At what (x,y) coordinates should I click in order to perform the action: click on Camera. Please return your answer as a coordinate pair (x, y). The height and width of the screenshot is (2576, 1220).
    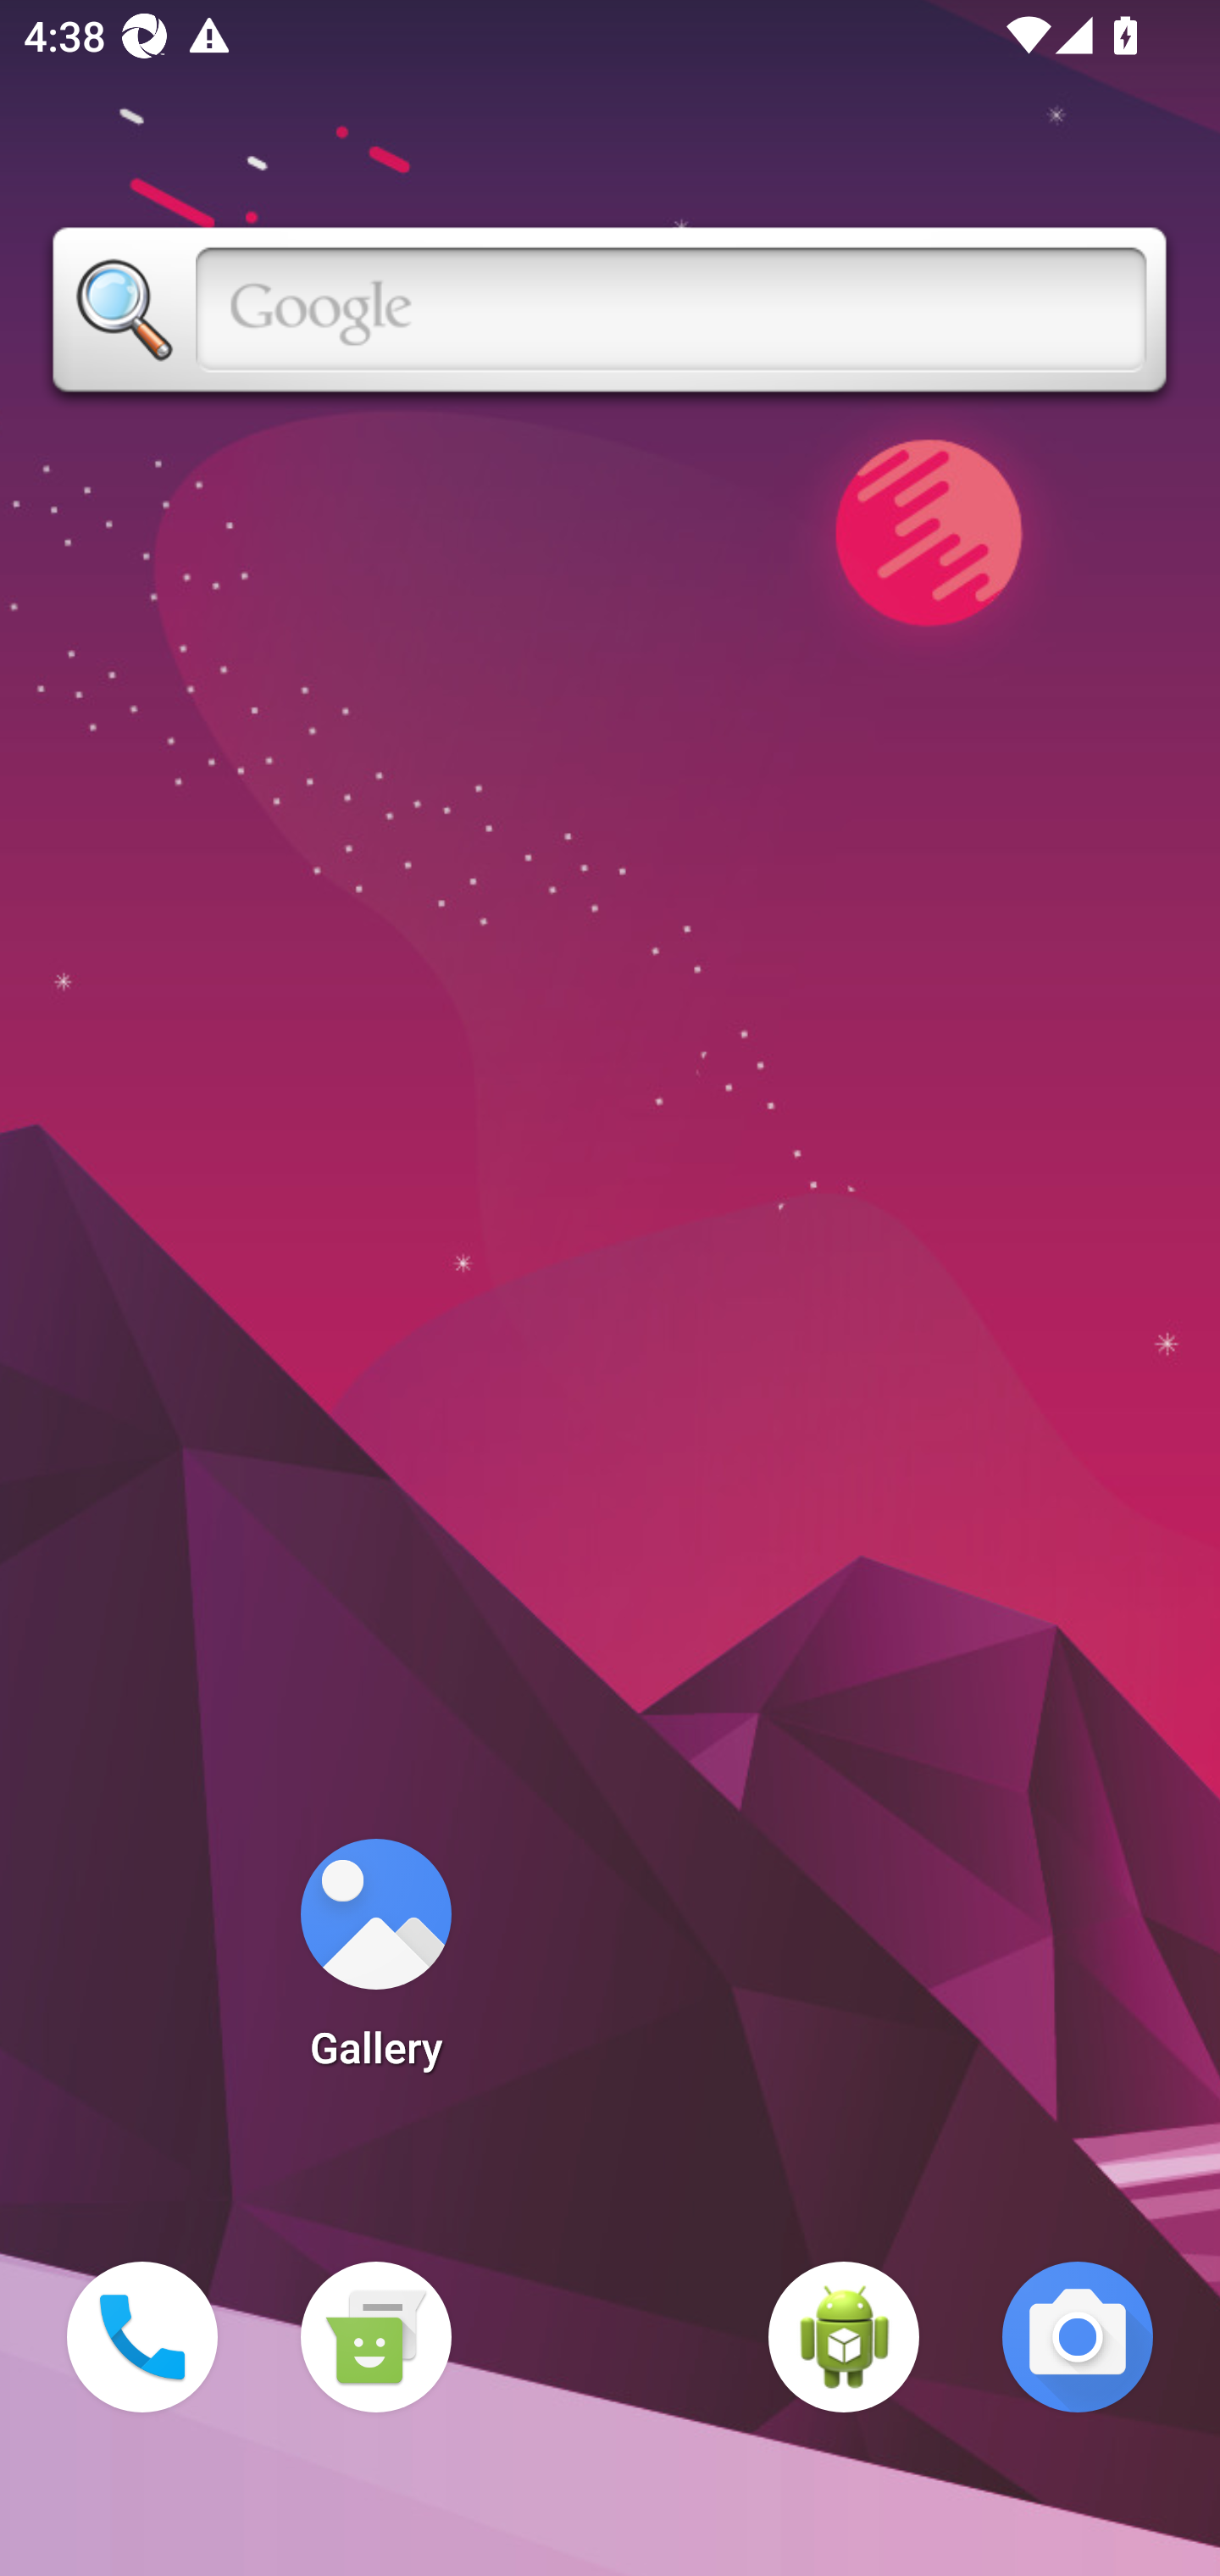
    Looking at the image, I should click on (1078, 2337).